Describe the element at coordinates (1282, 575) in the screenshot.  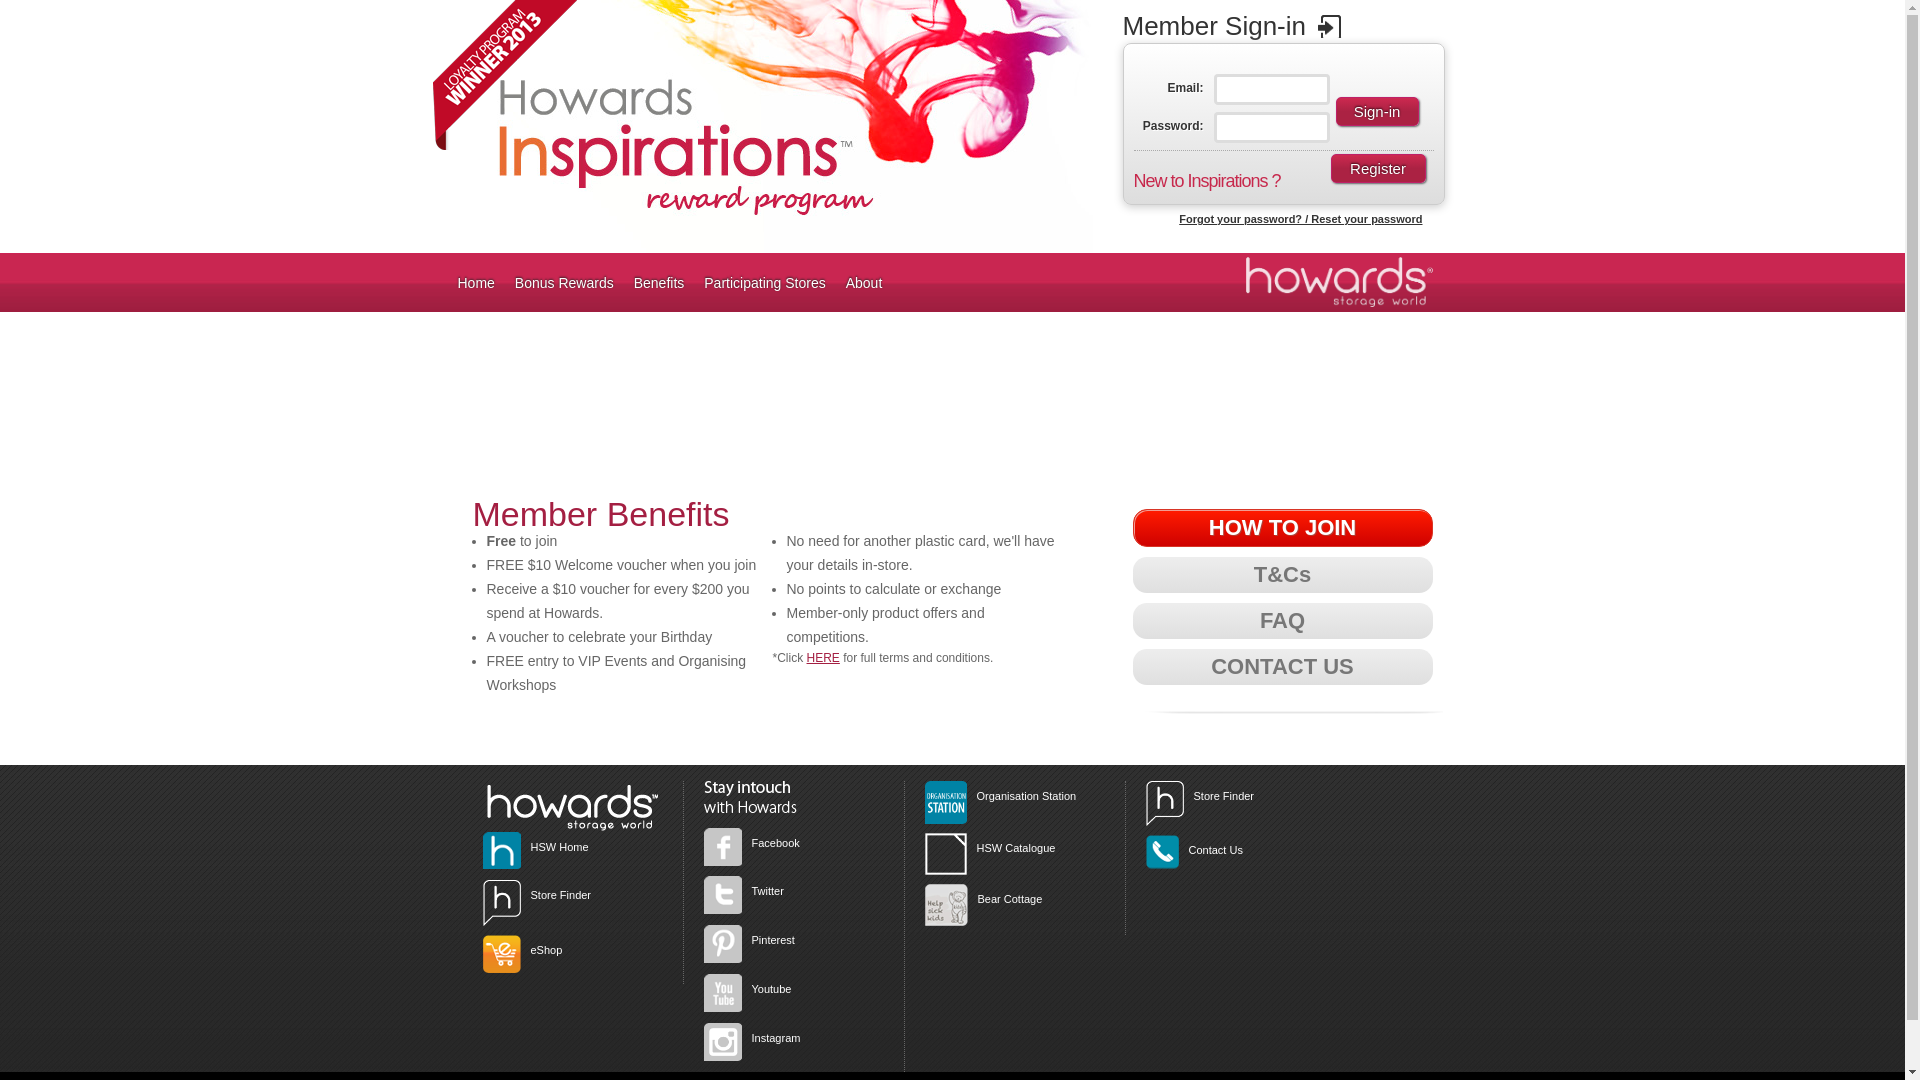
I see `T&Cs` at that location.